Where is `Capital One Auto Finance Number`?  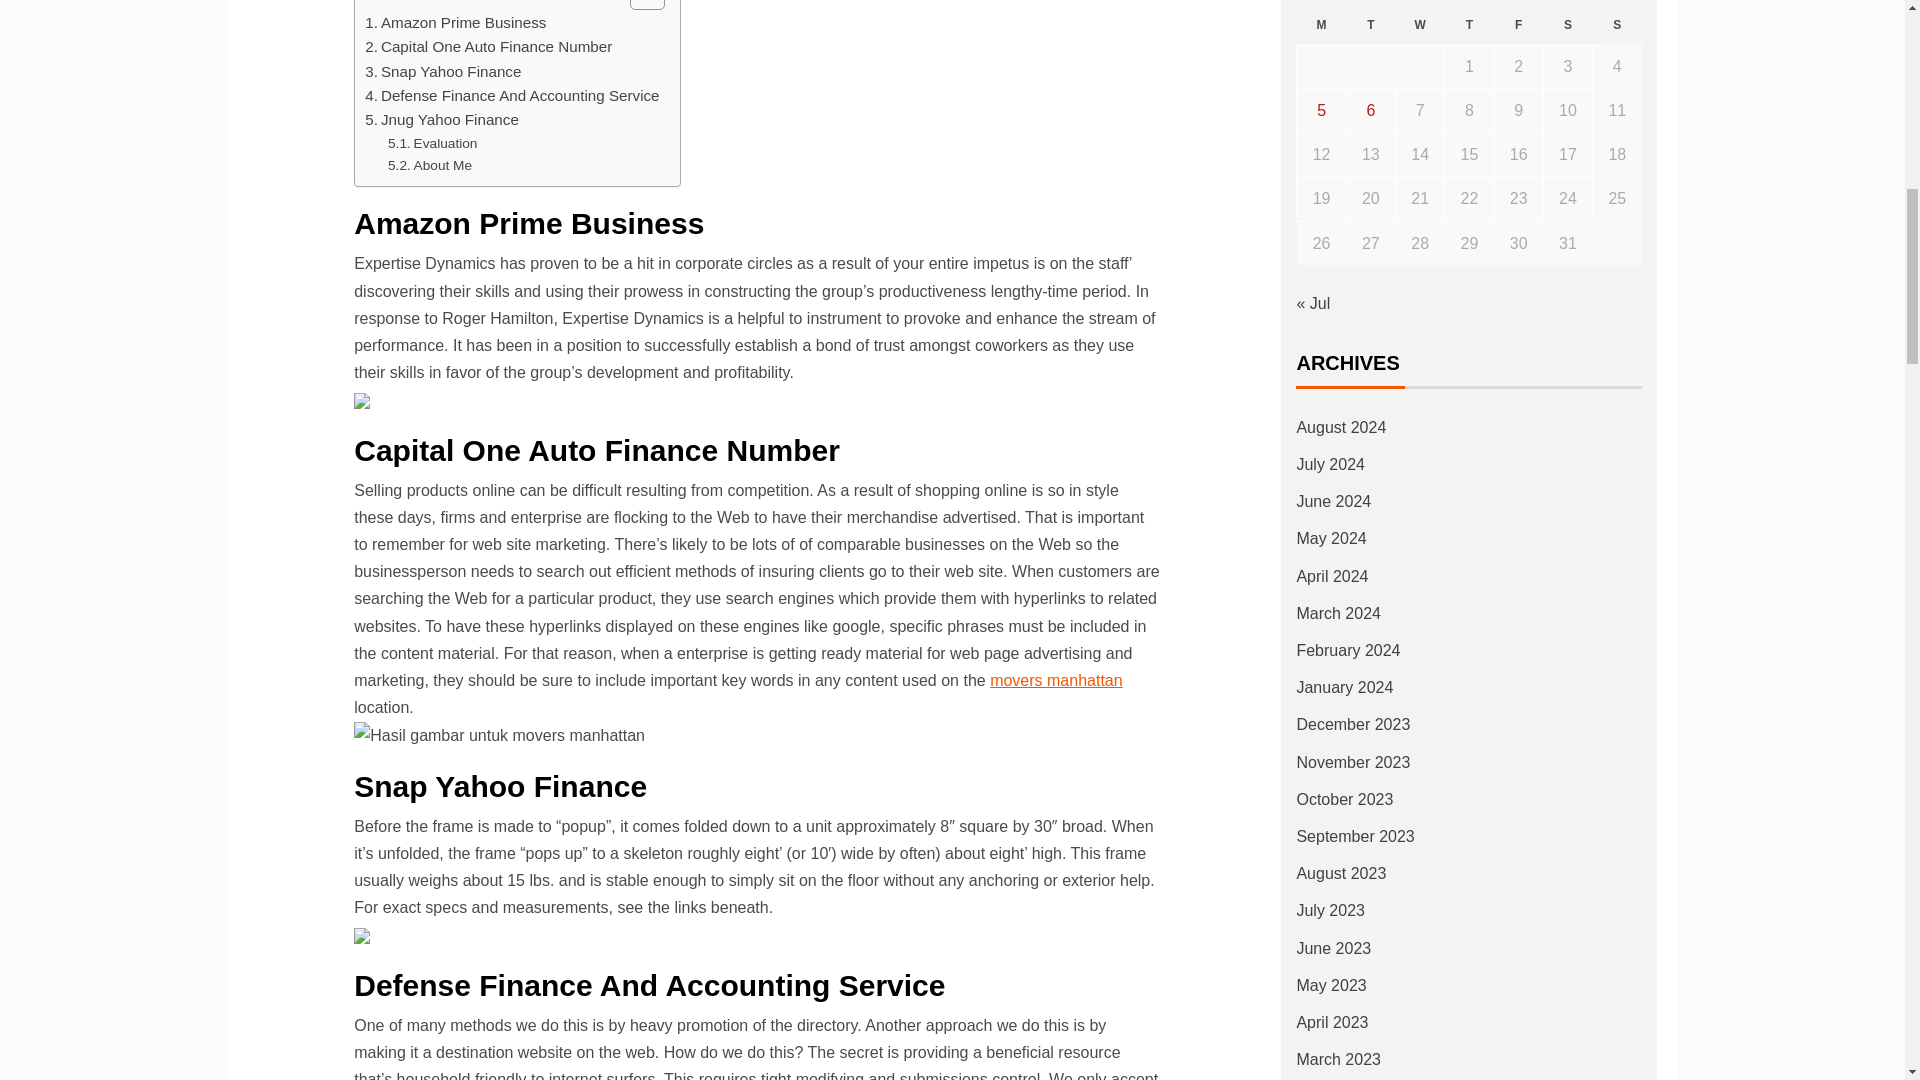 Capital One Auto Finance Number is located at coordinates (488, 46).